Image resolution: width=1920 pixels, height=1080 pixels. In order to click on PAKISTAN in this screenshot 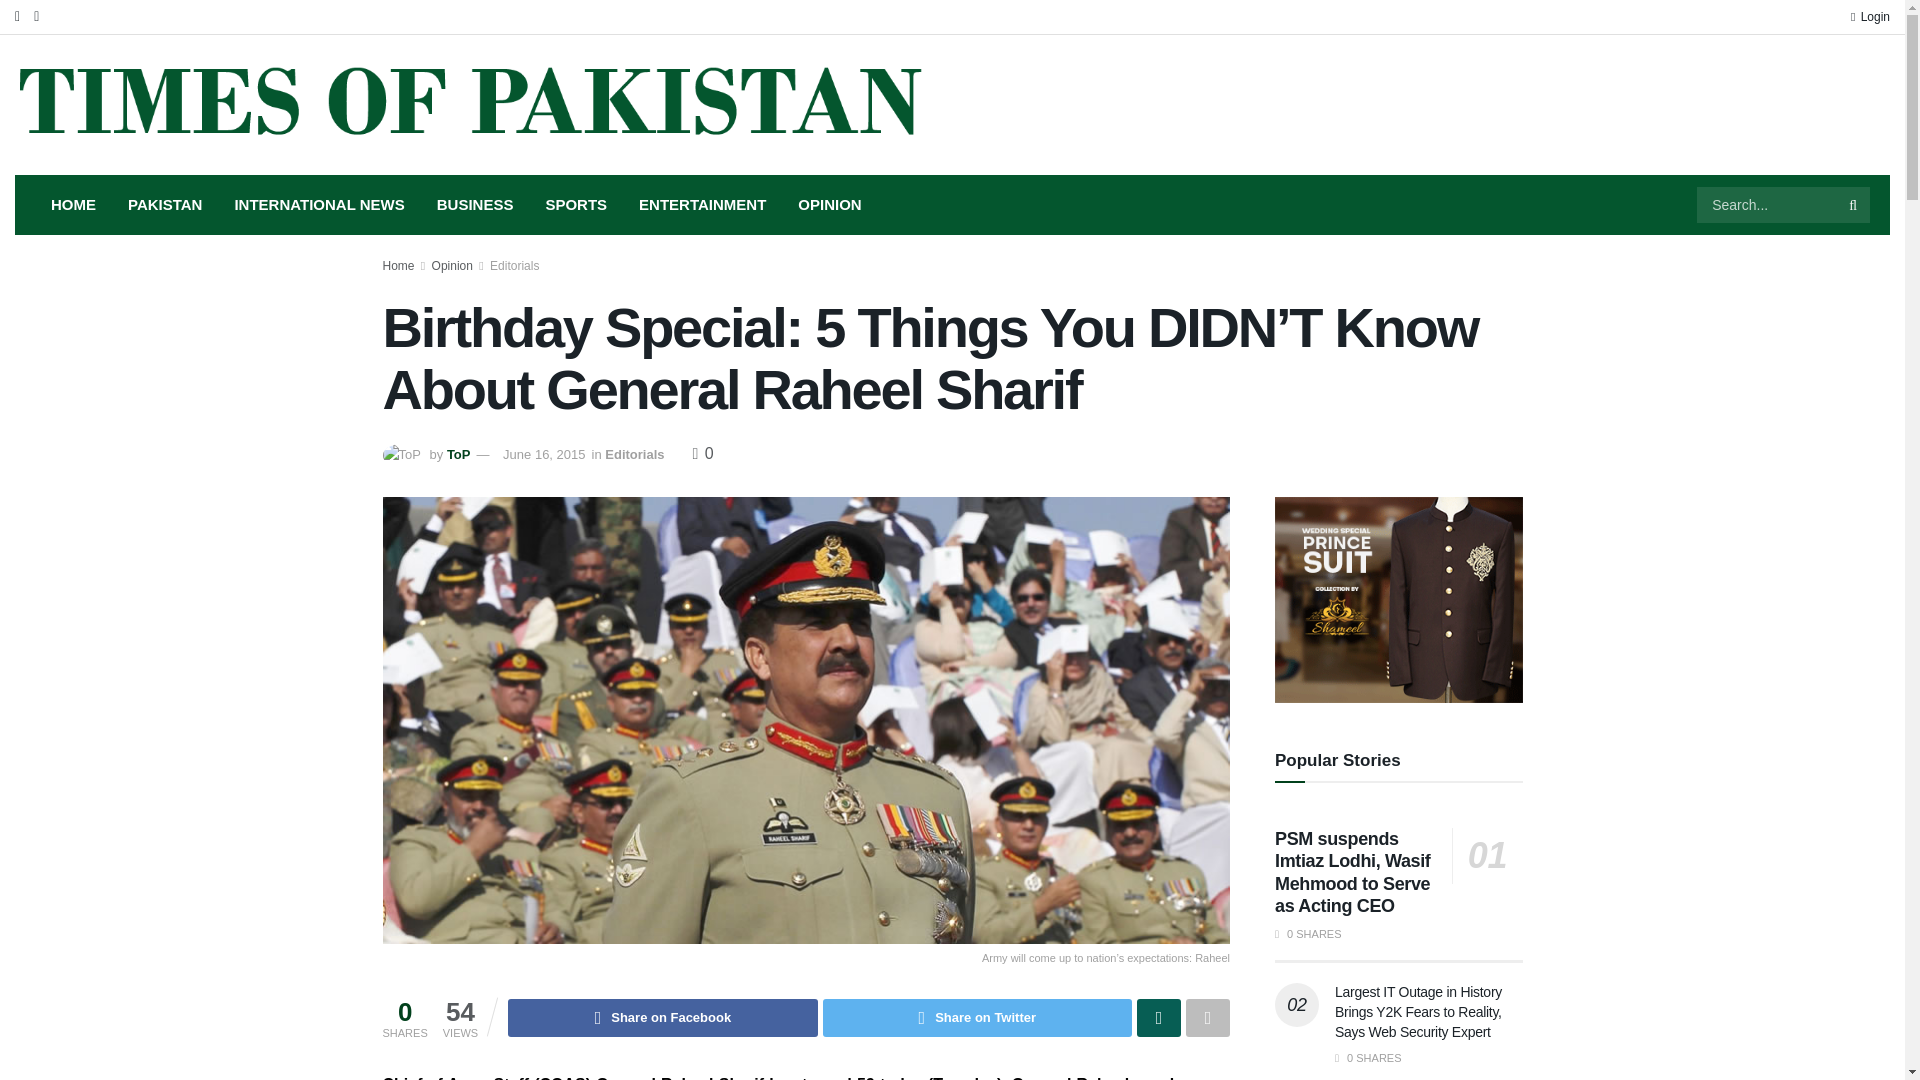, I will do `click(164, 204)`.